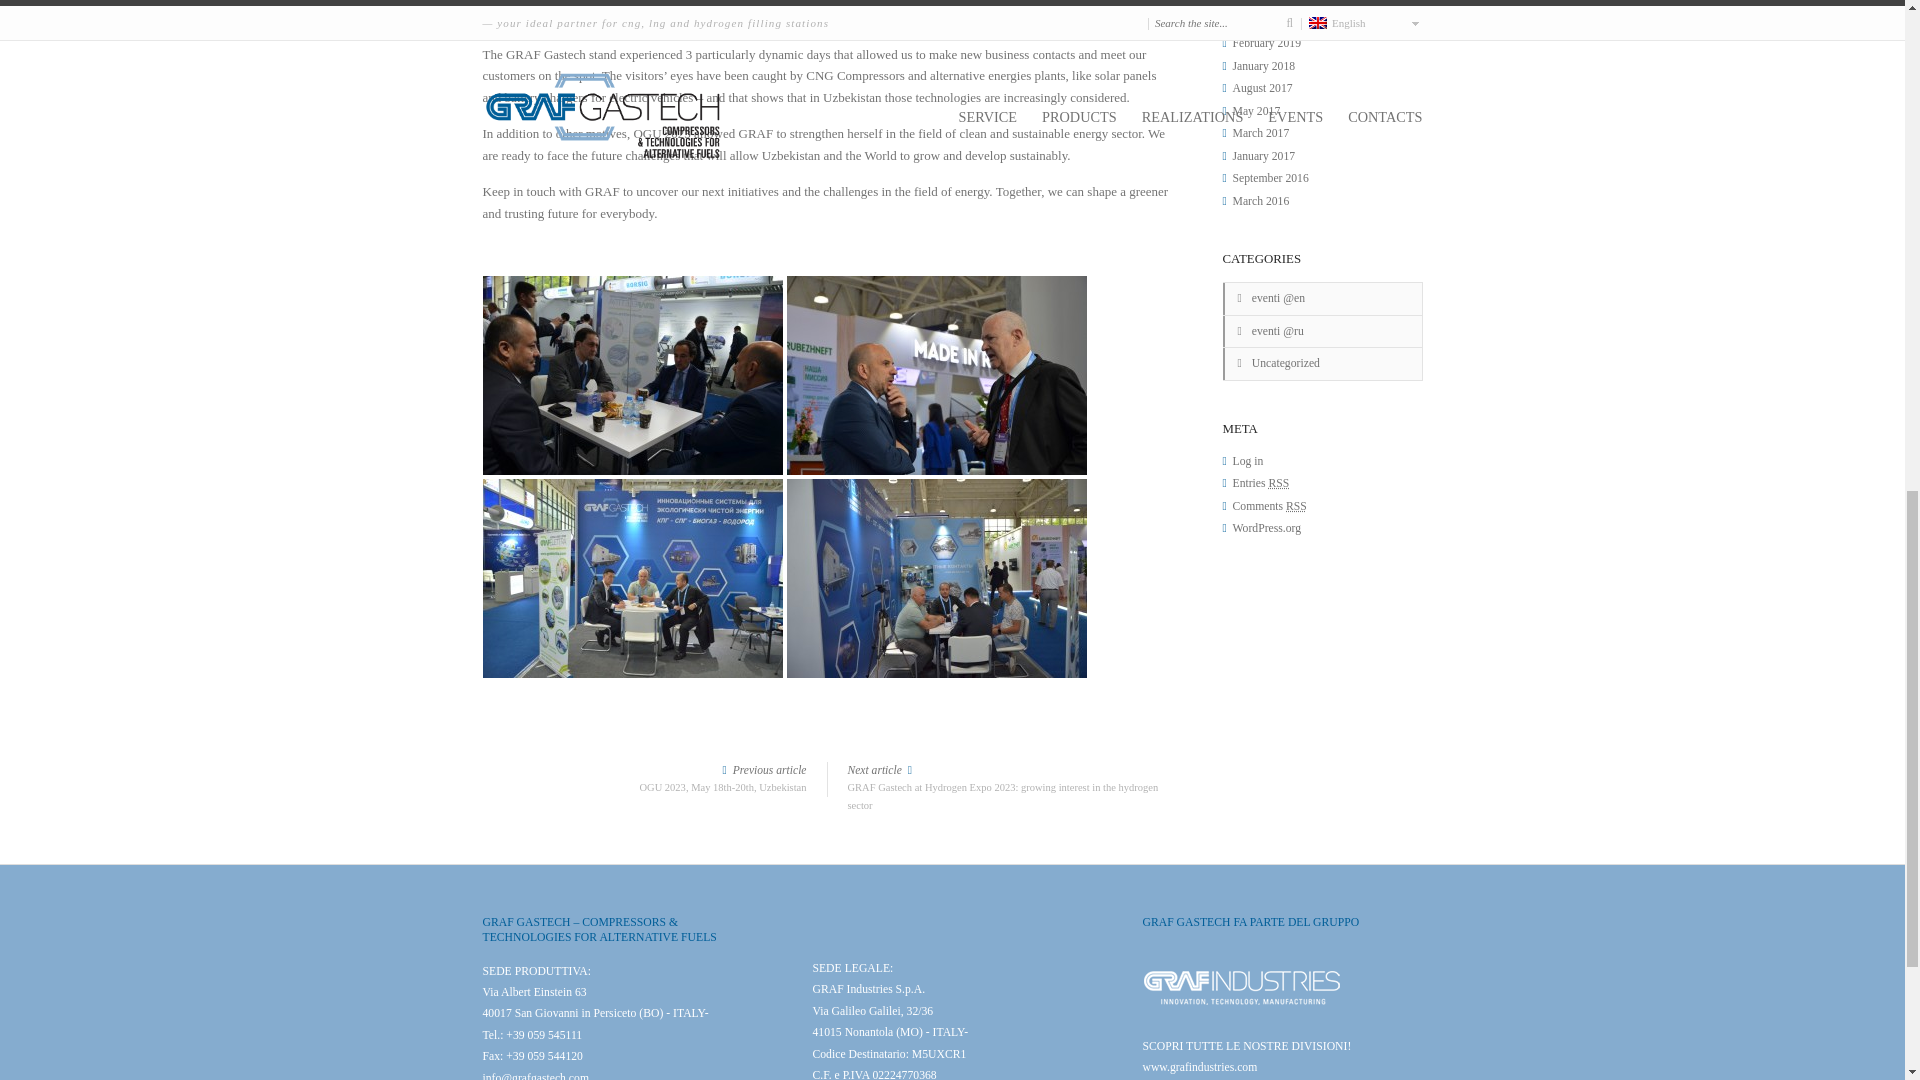  What do you see at coordinates (1280, 484) in the screenshot?
I see `Really Simple Syndication` at bounding box center [1280, 484].